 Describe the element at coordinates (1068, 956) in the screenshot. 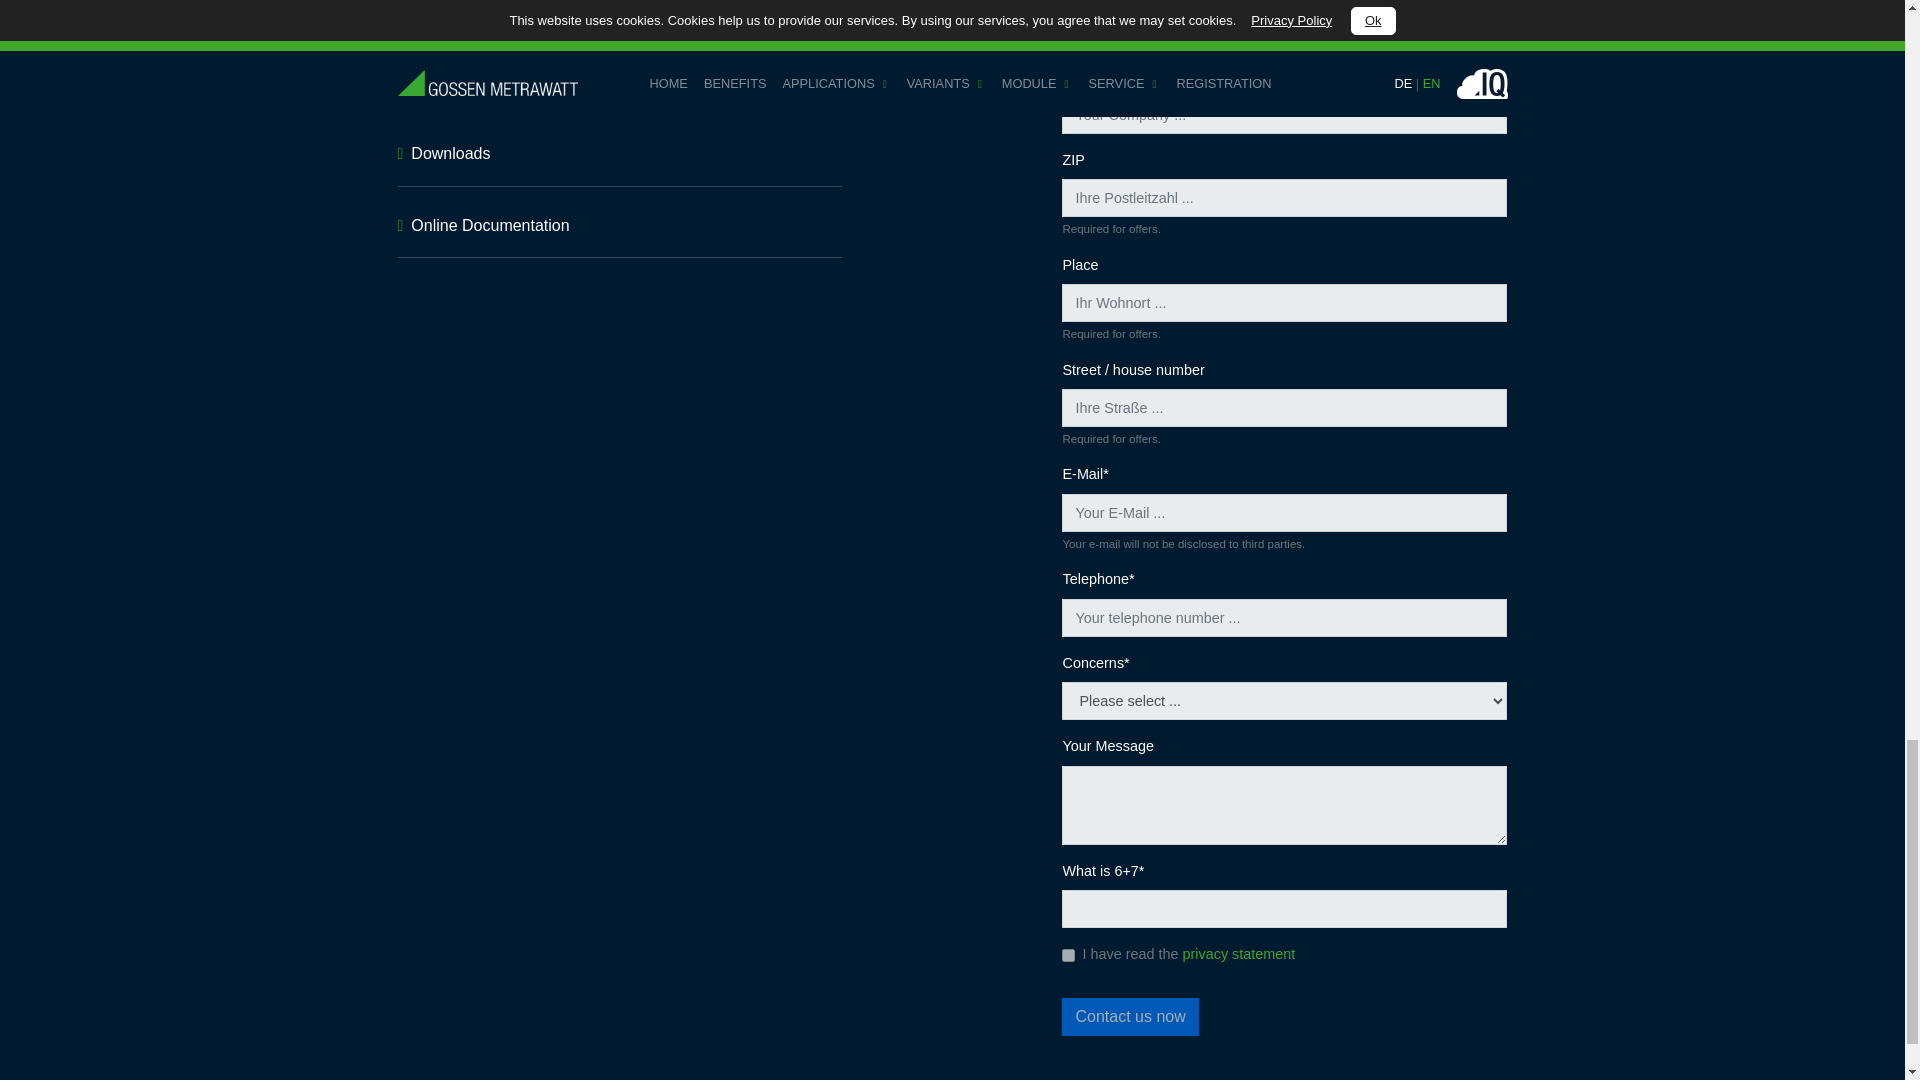

I see `on` at that location.